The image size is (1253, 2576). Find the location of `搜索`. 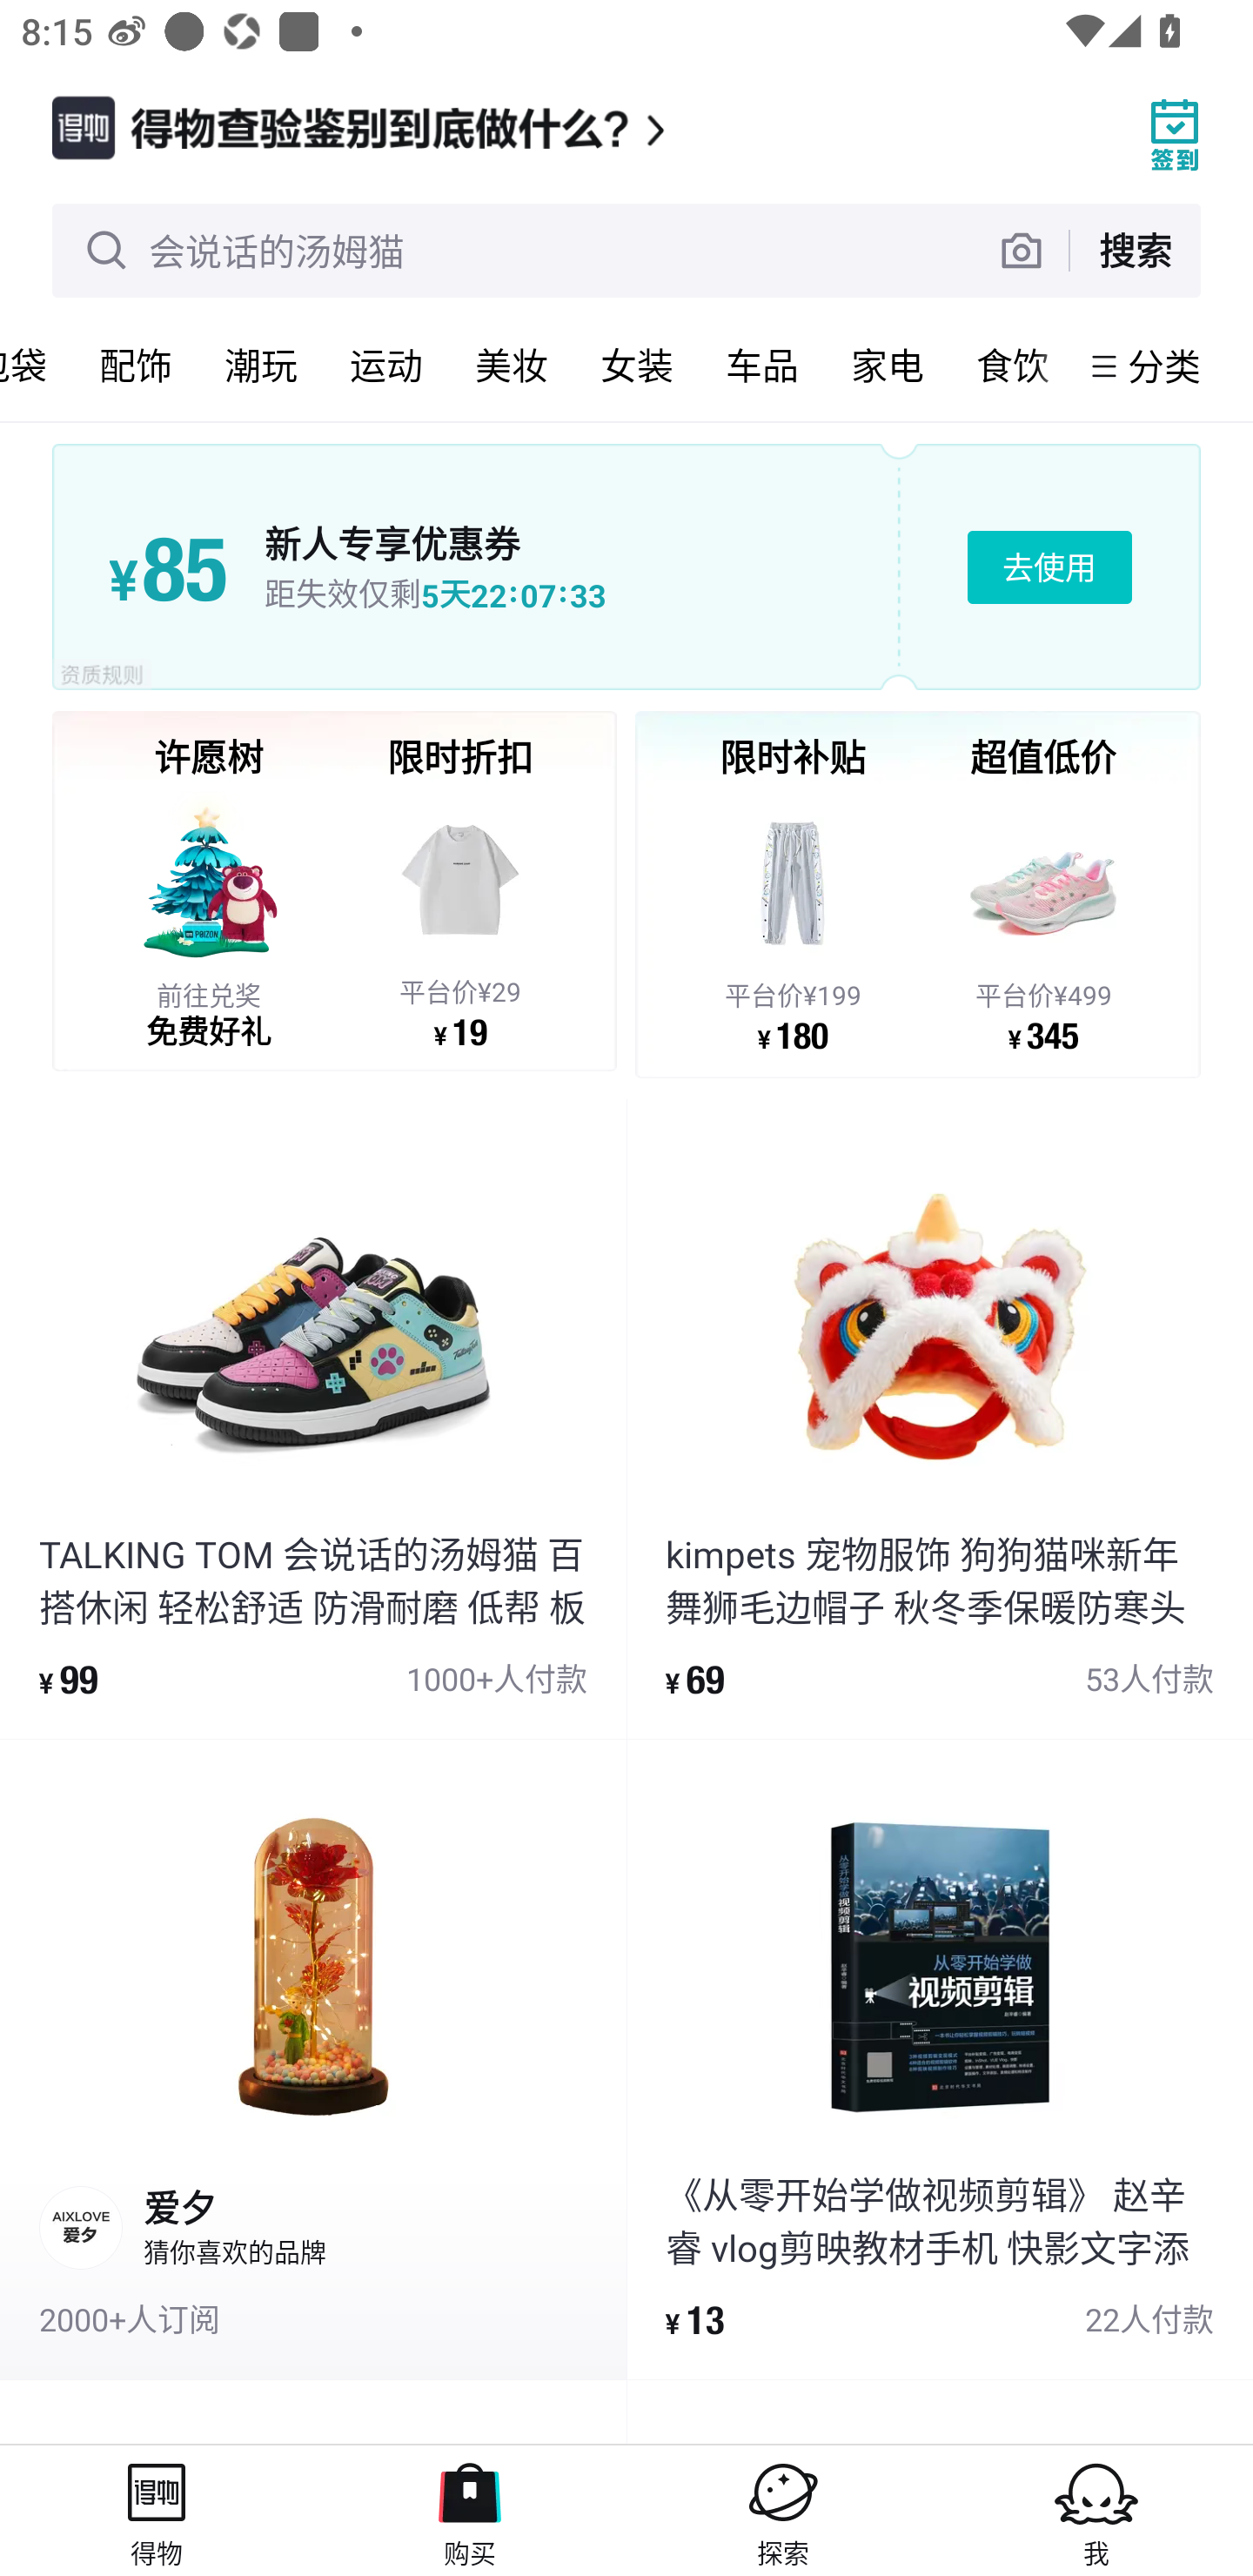

搜索 is located at coordinates (1135, 249).